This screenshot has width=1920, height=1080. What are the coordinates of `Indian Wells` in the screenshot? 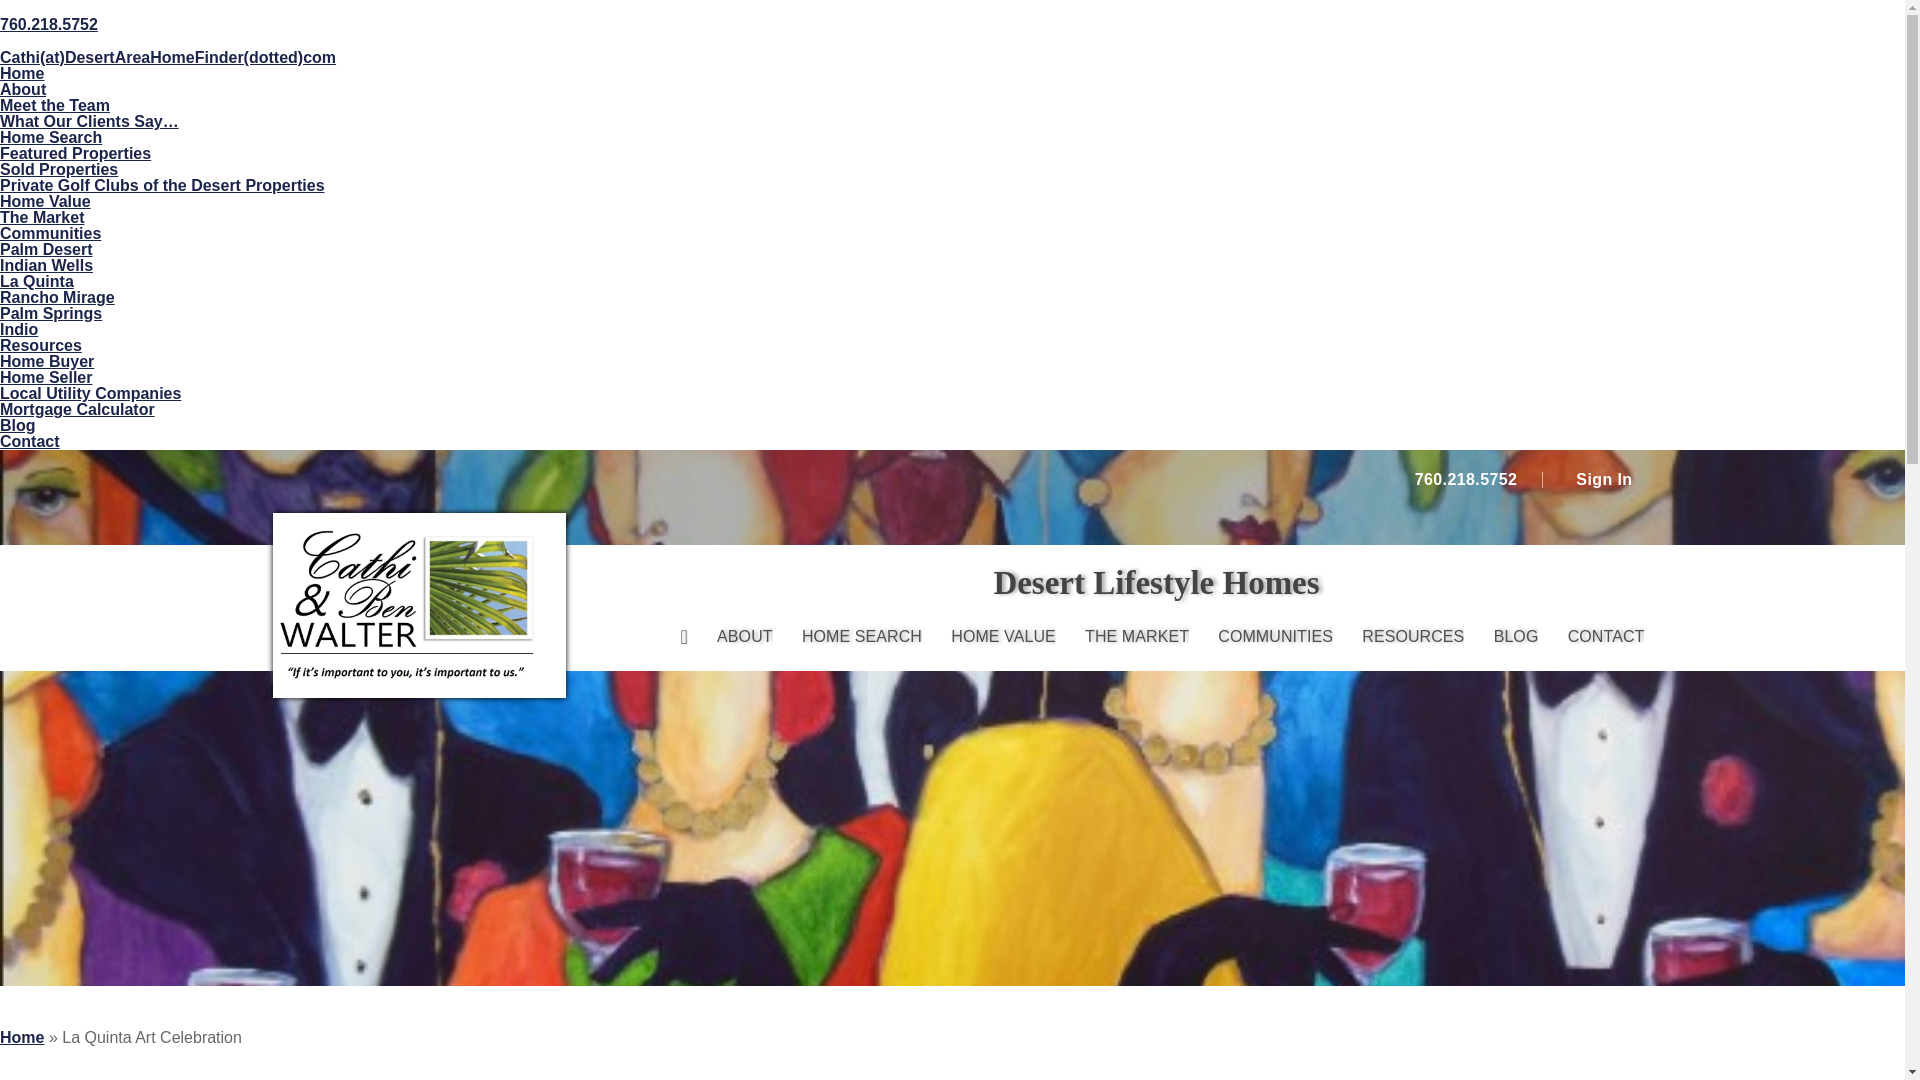 It's located at (46, 266).